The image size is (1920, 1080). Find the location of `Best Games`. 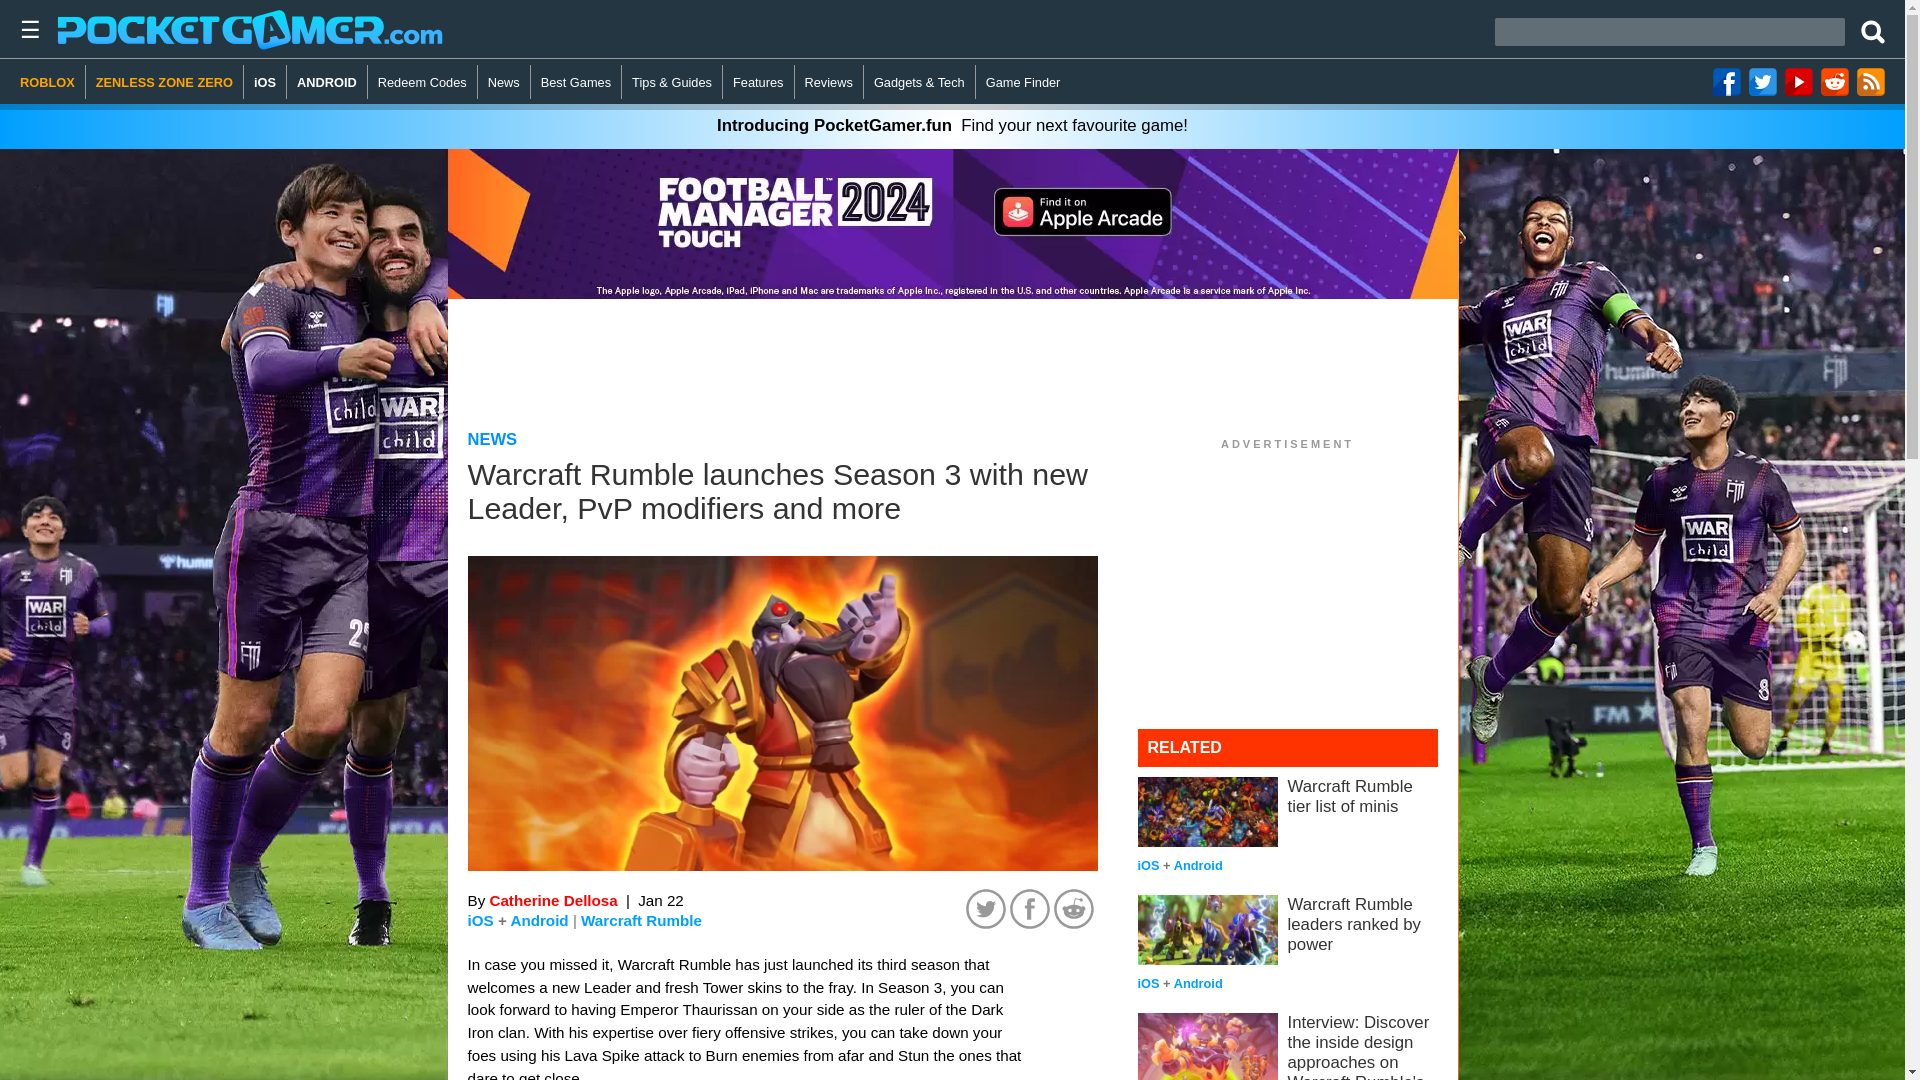

Best Games is located at coordinates (576, 82).